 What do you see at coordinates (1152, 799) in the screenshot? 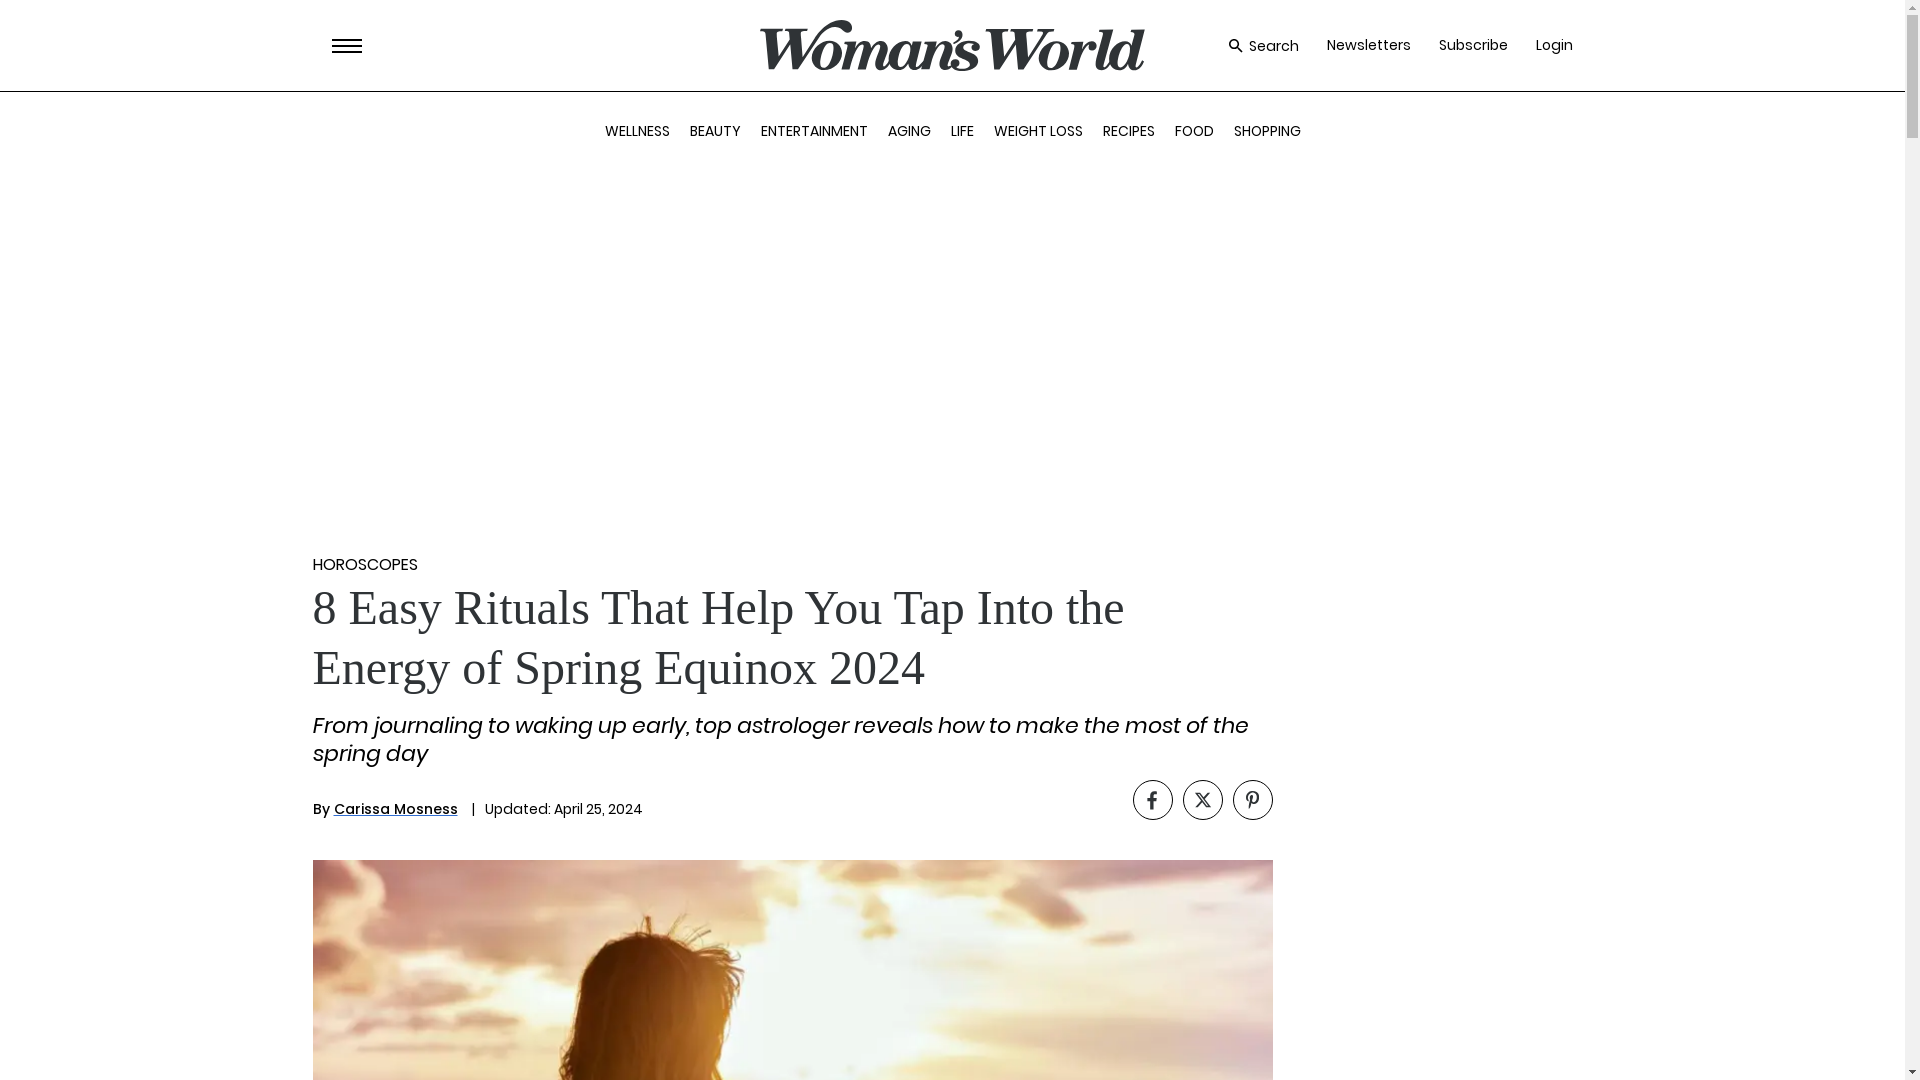
I see `Click to share on Facebook` at bounding box center [1152, 799].